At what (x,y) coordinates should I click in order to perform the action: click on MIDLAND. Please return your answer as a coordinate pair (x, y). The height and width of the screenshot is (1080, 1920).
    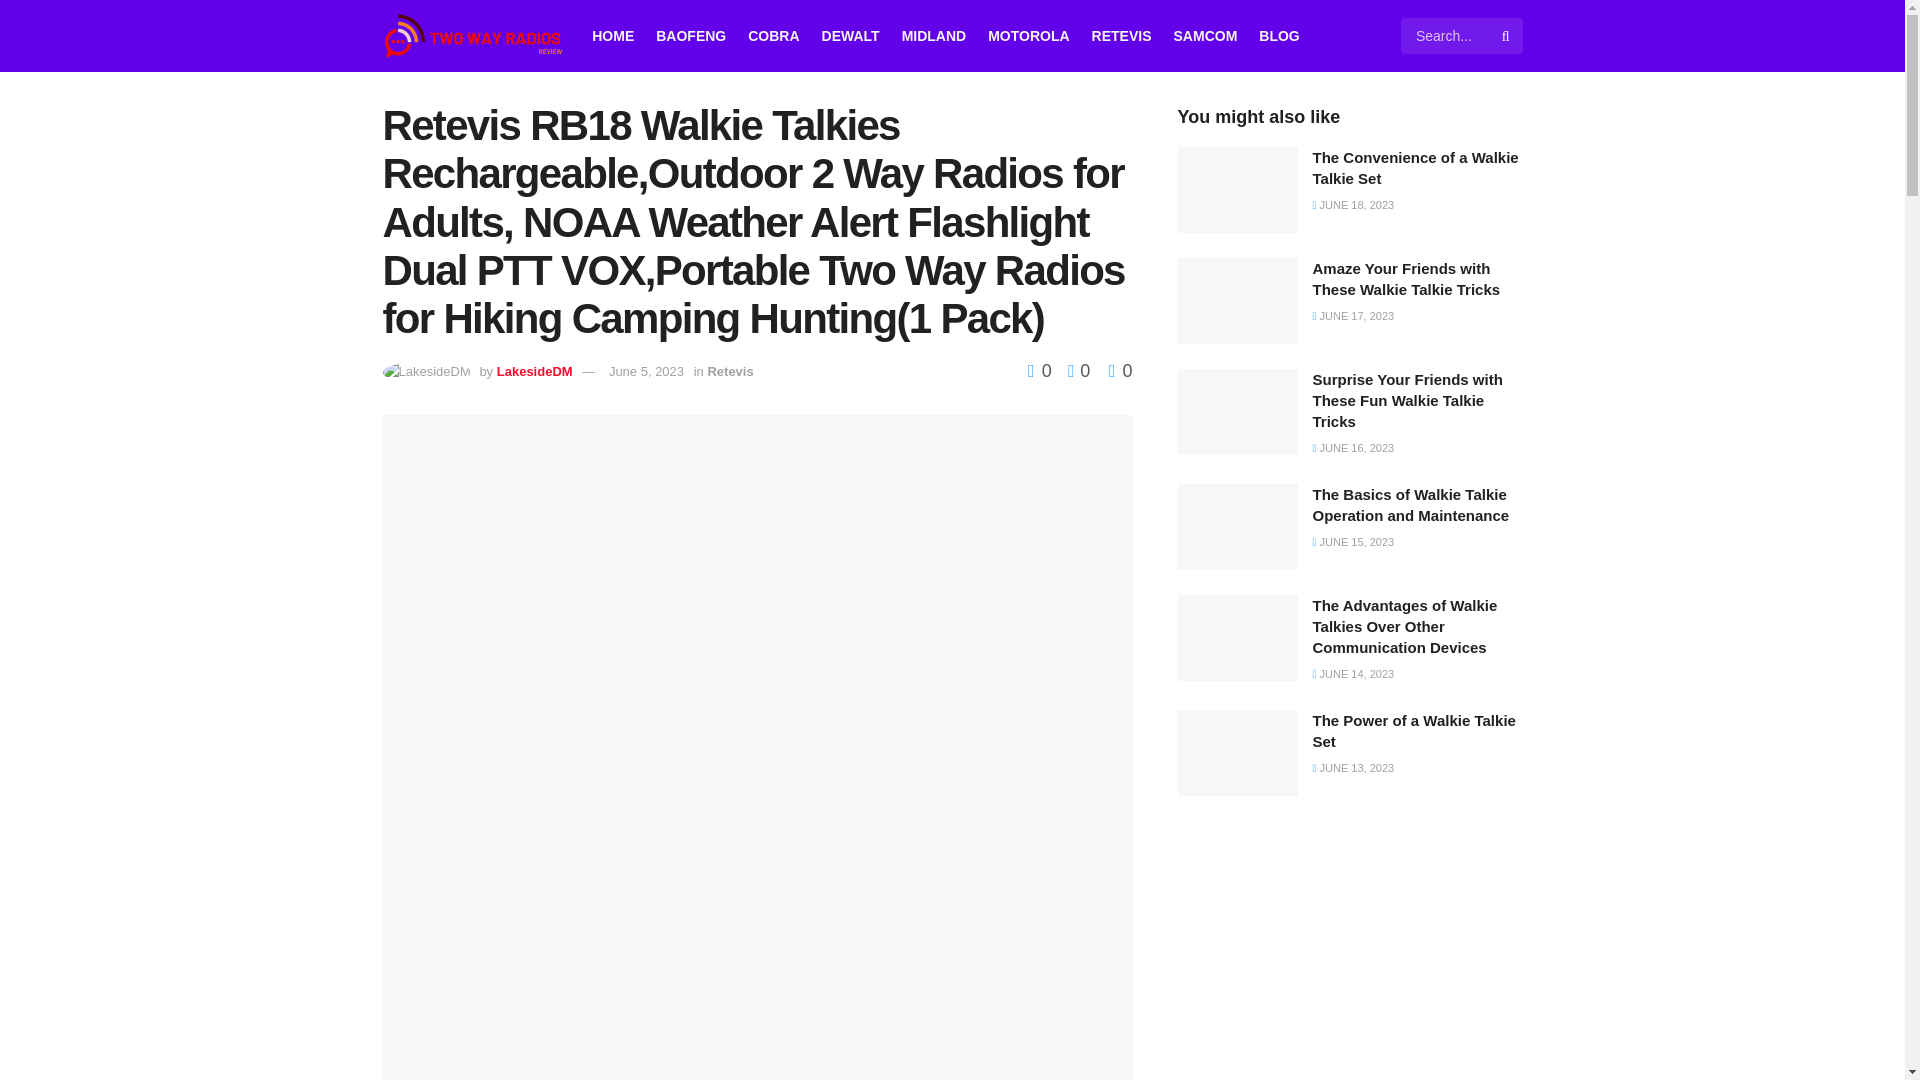
    Looking at the image, I should click on (934, 36).